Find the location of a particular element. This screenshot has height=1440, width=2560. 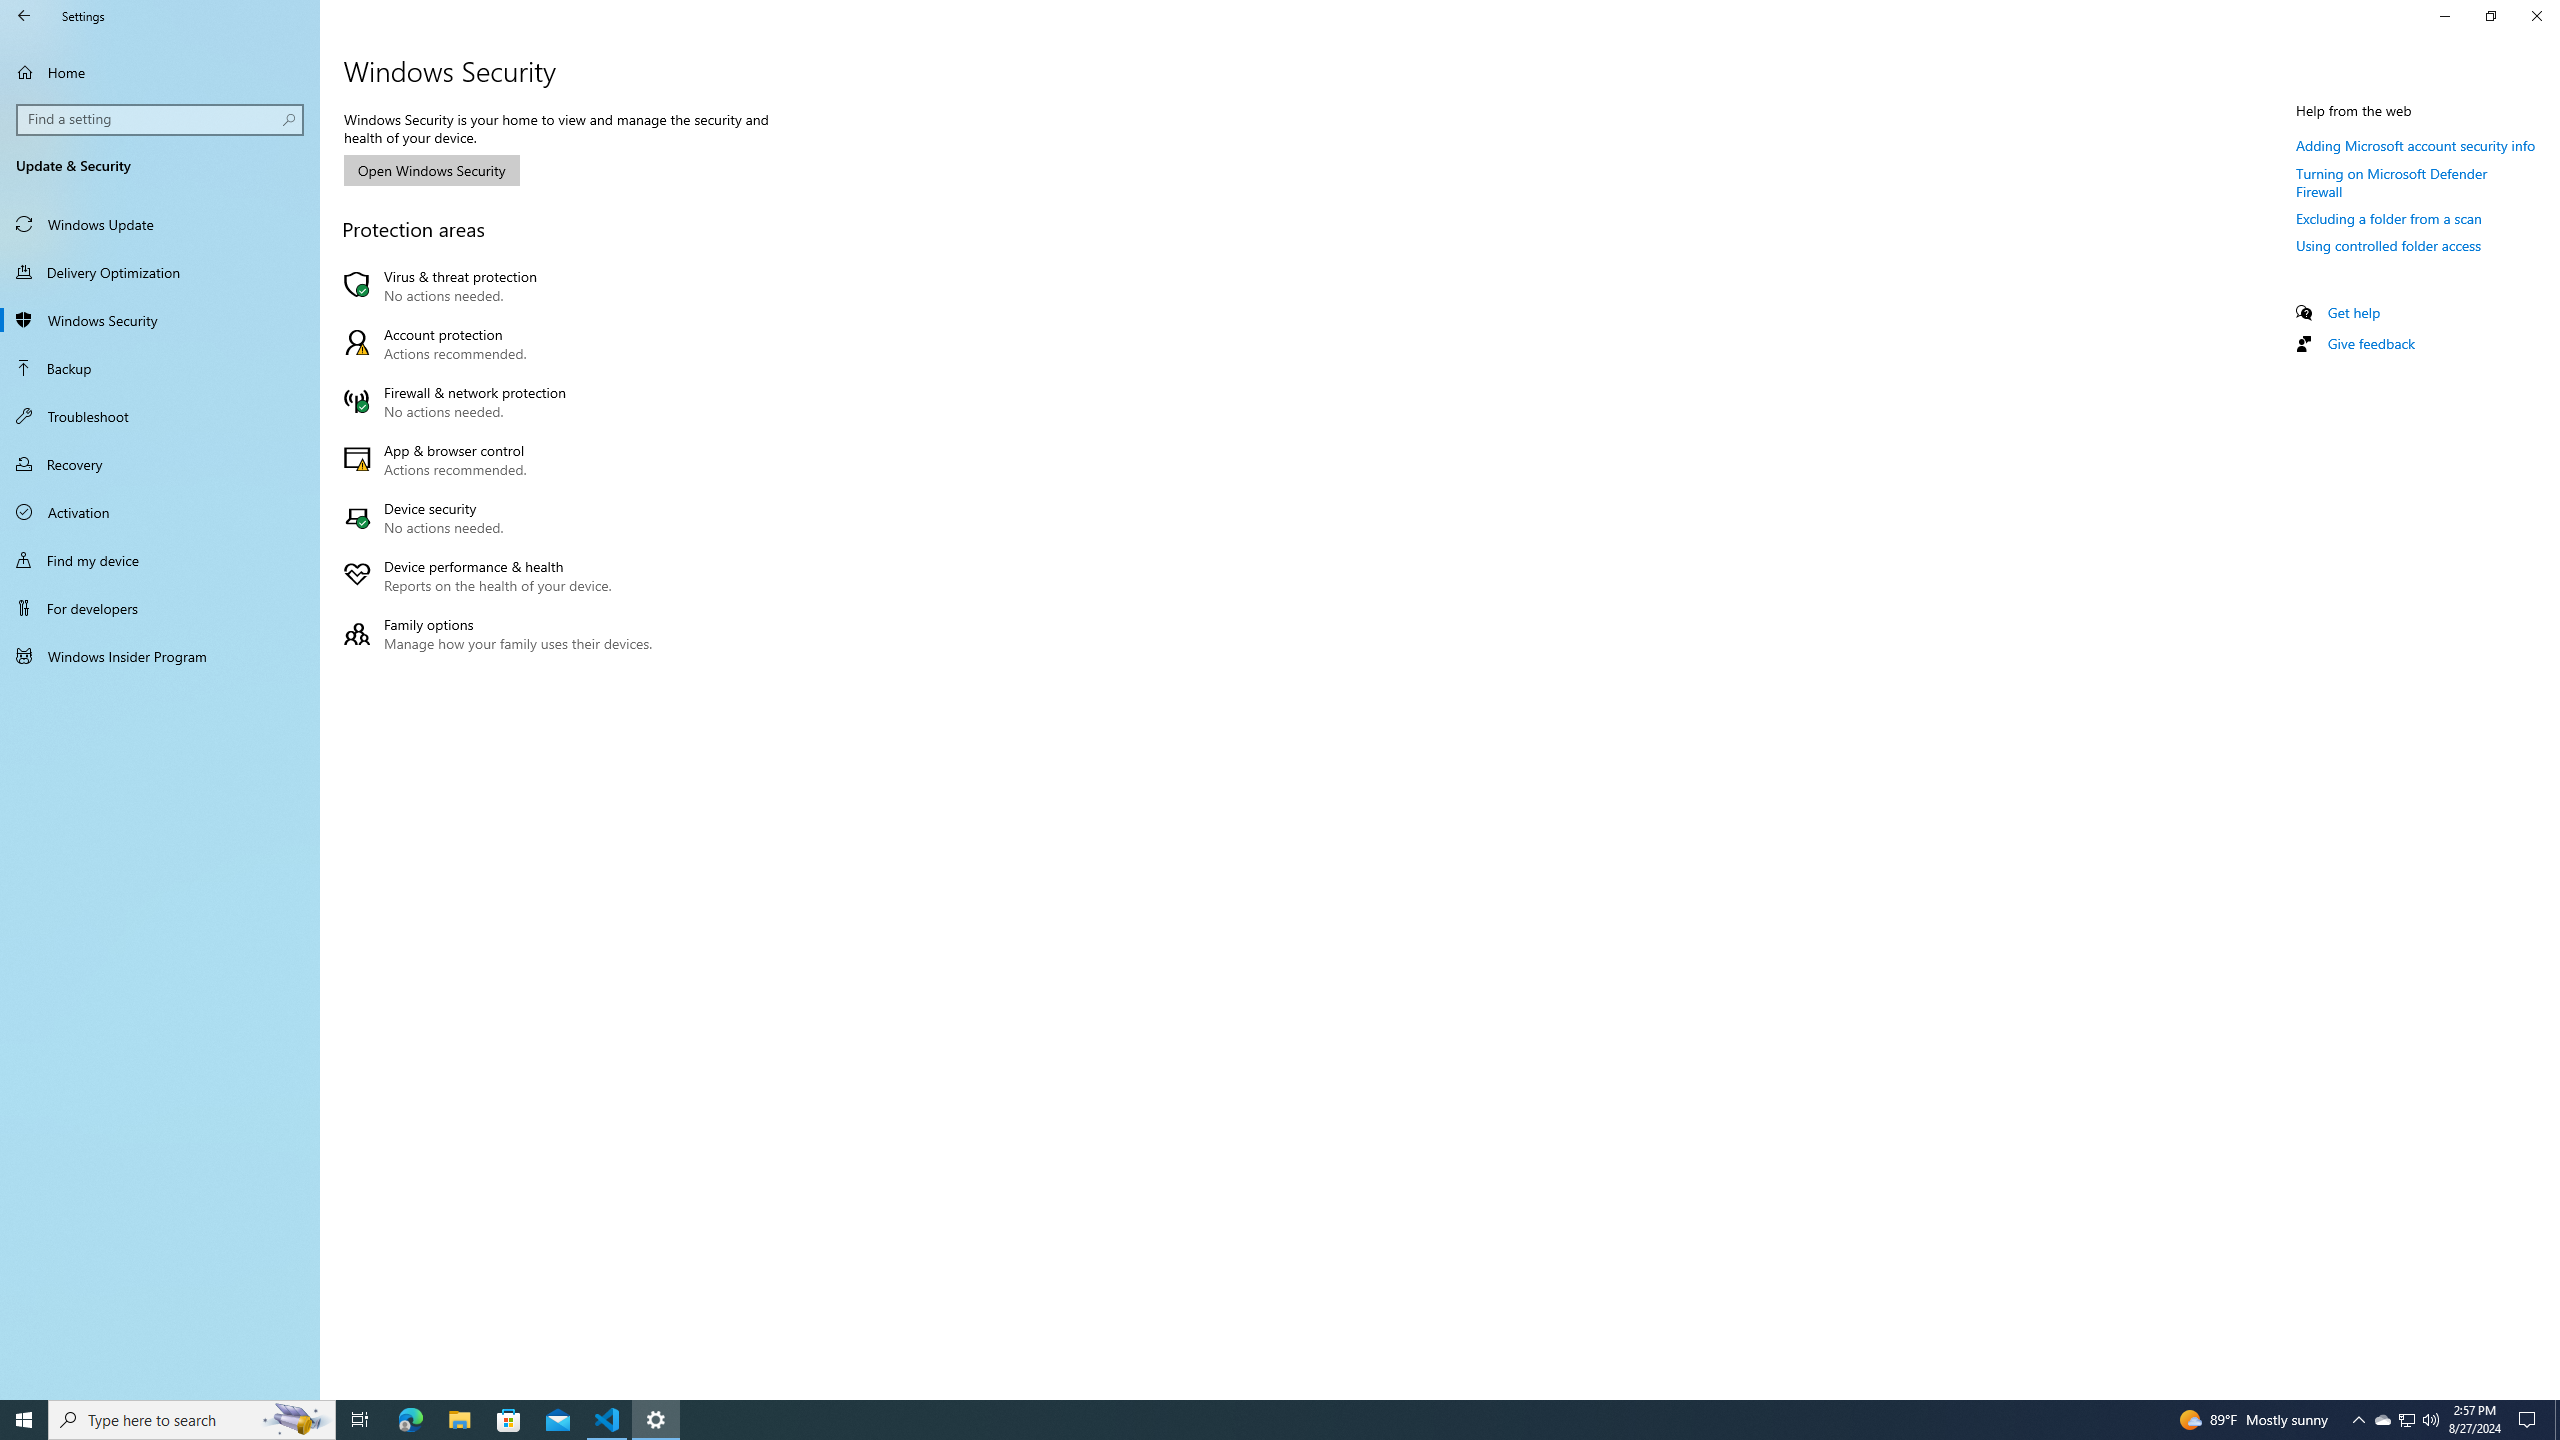

Virus & threat protection No actions needed. is located at coordinates (502, 286).